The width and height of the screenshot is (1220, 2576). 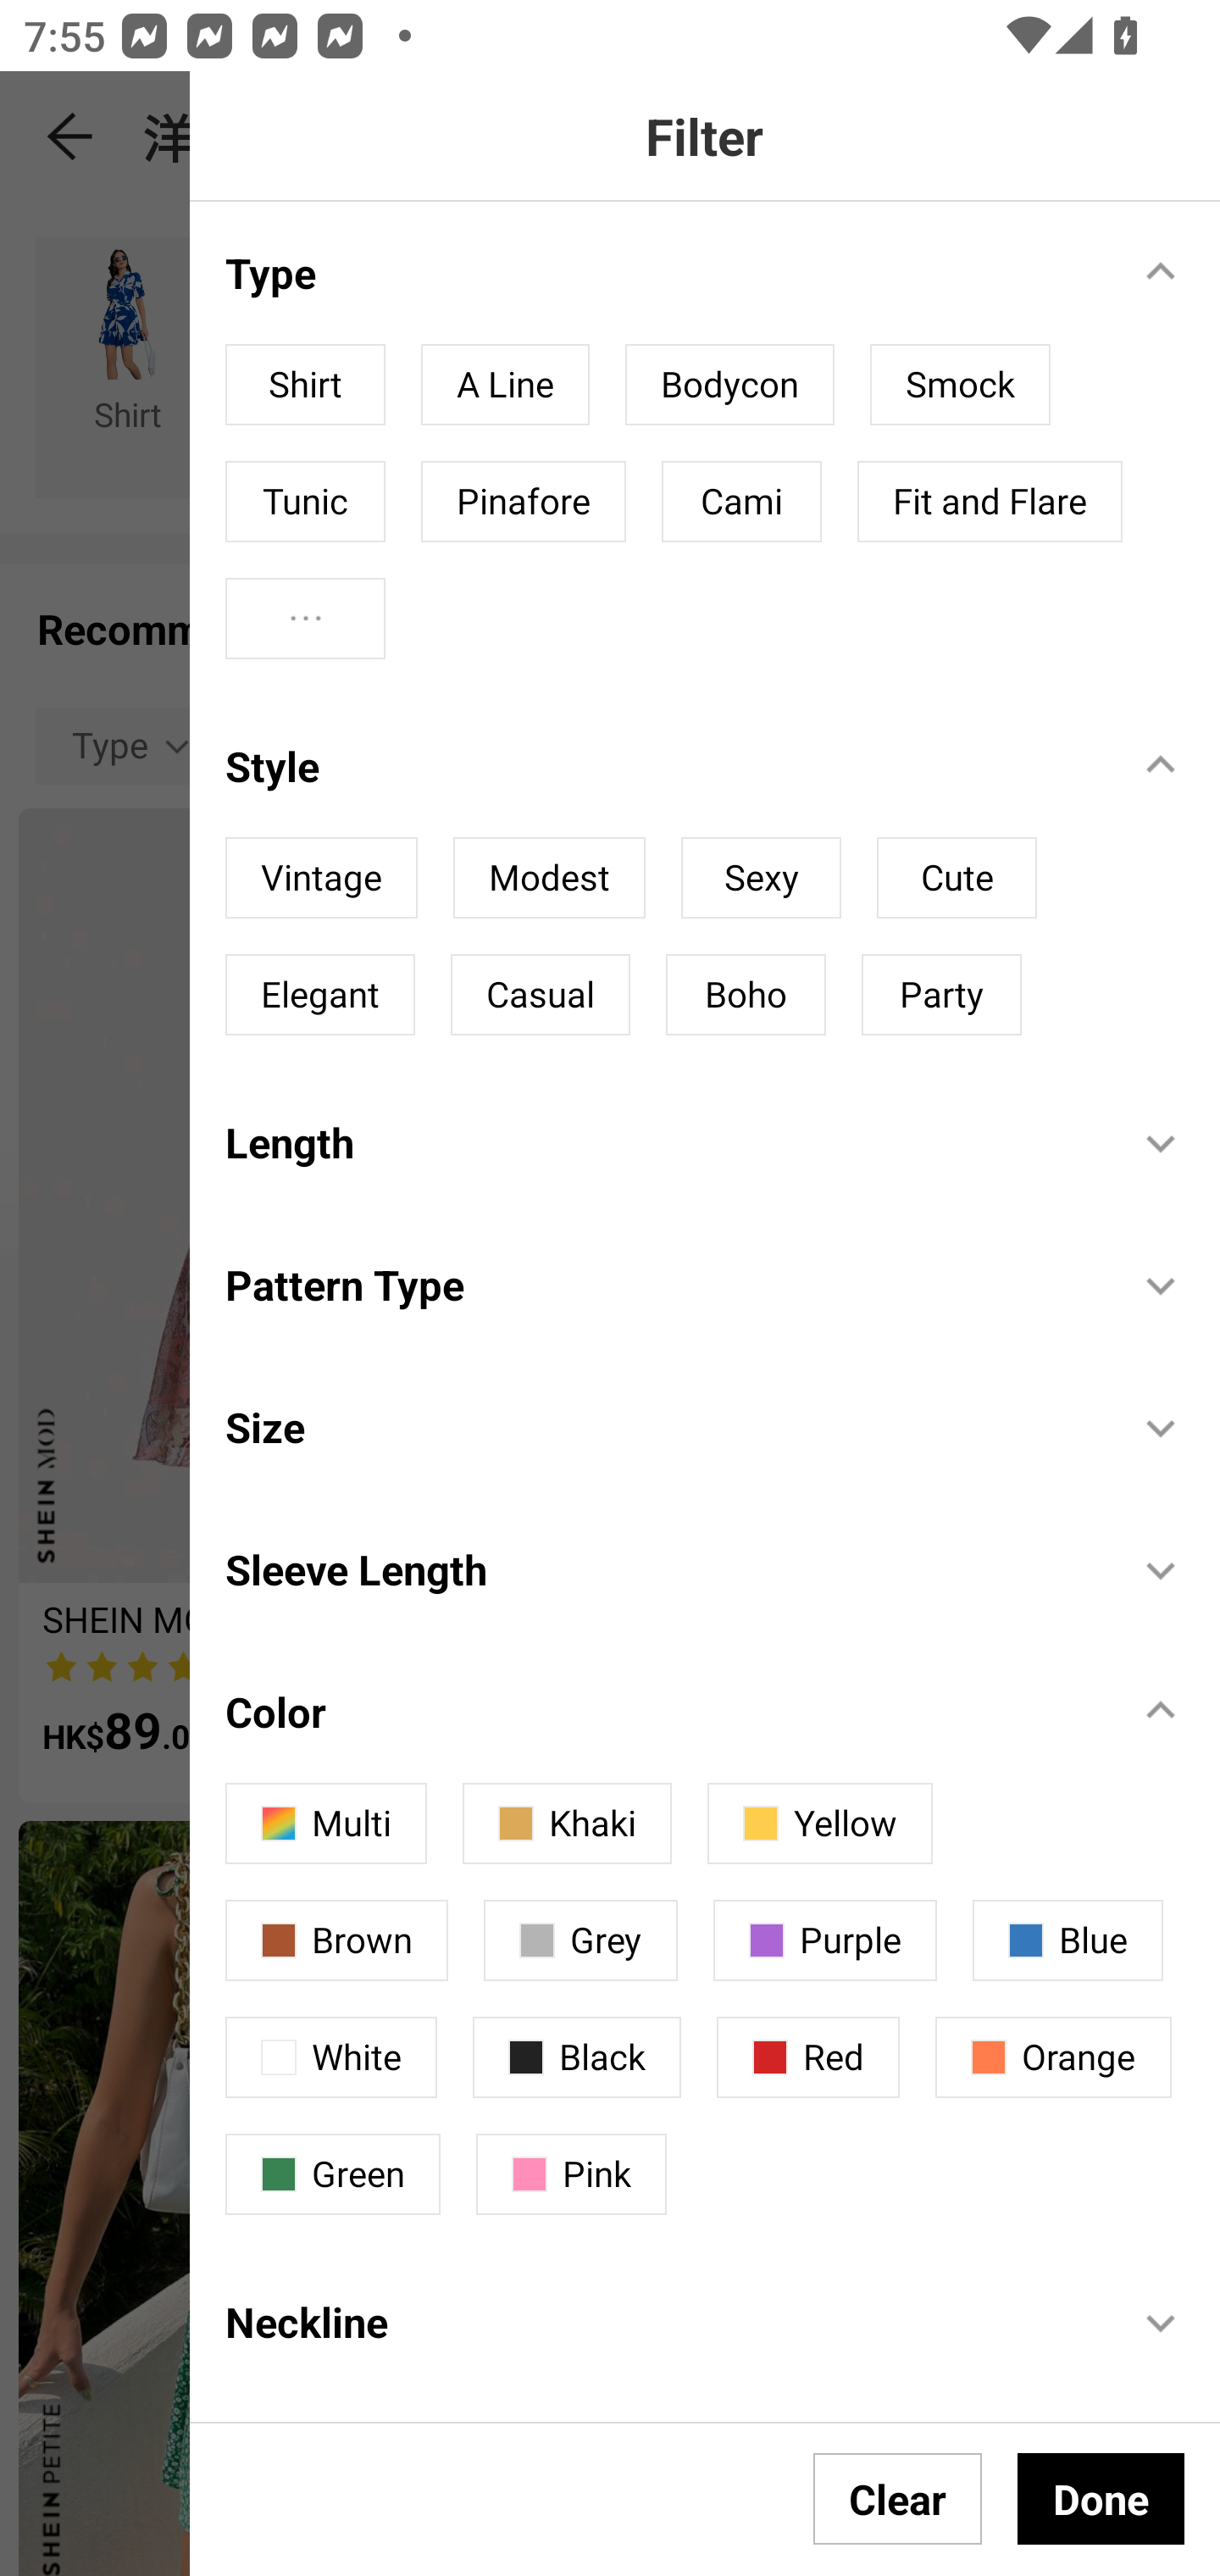 What do you see at coordinates (746, 994) in the screenshot?
I see `Boho` at bounding box center [746, 994].